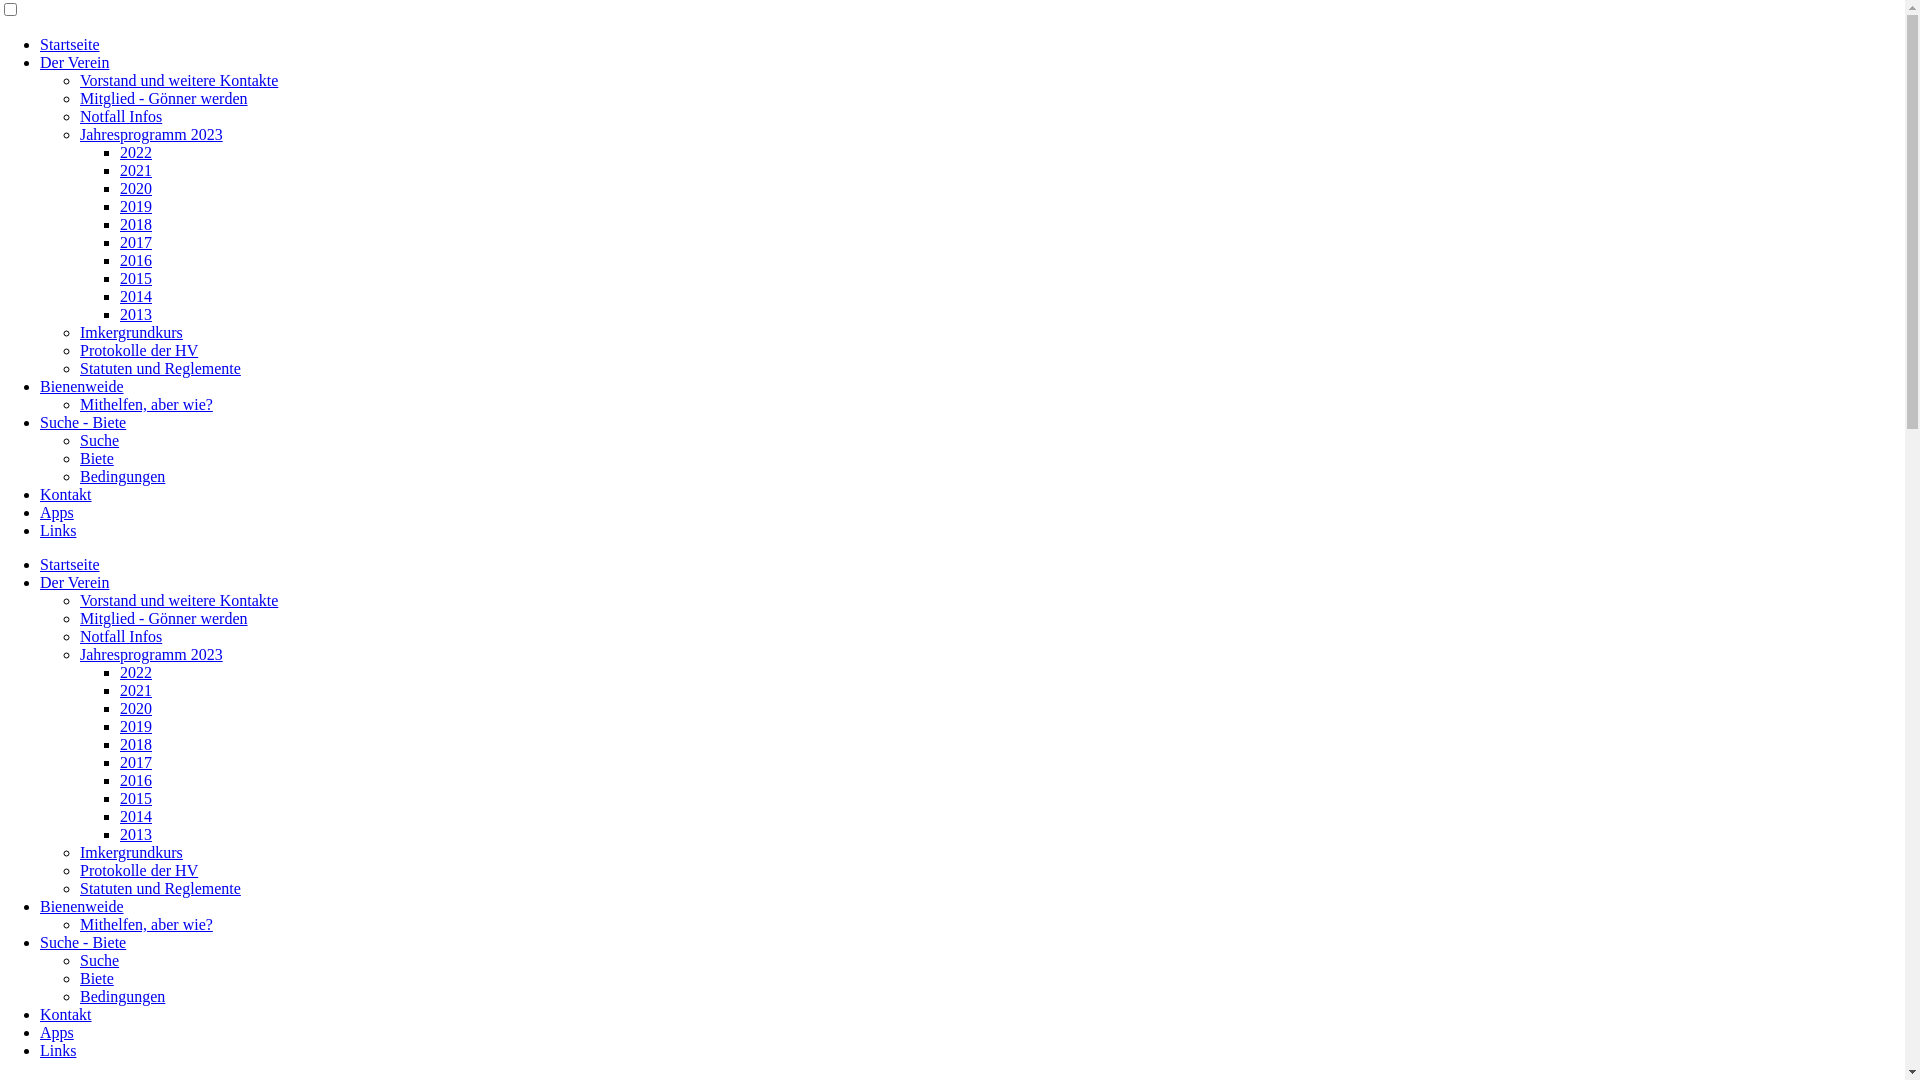 The image size is (1920, 1080). What do you see at coordinates (132, 332) in the screenshot?
I see `Imkergrundkurs` at bounding box center [132, 332].